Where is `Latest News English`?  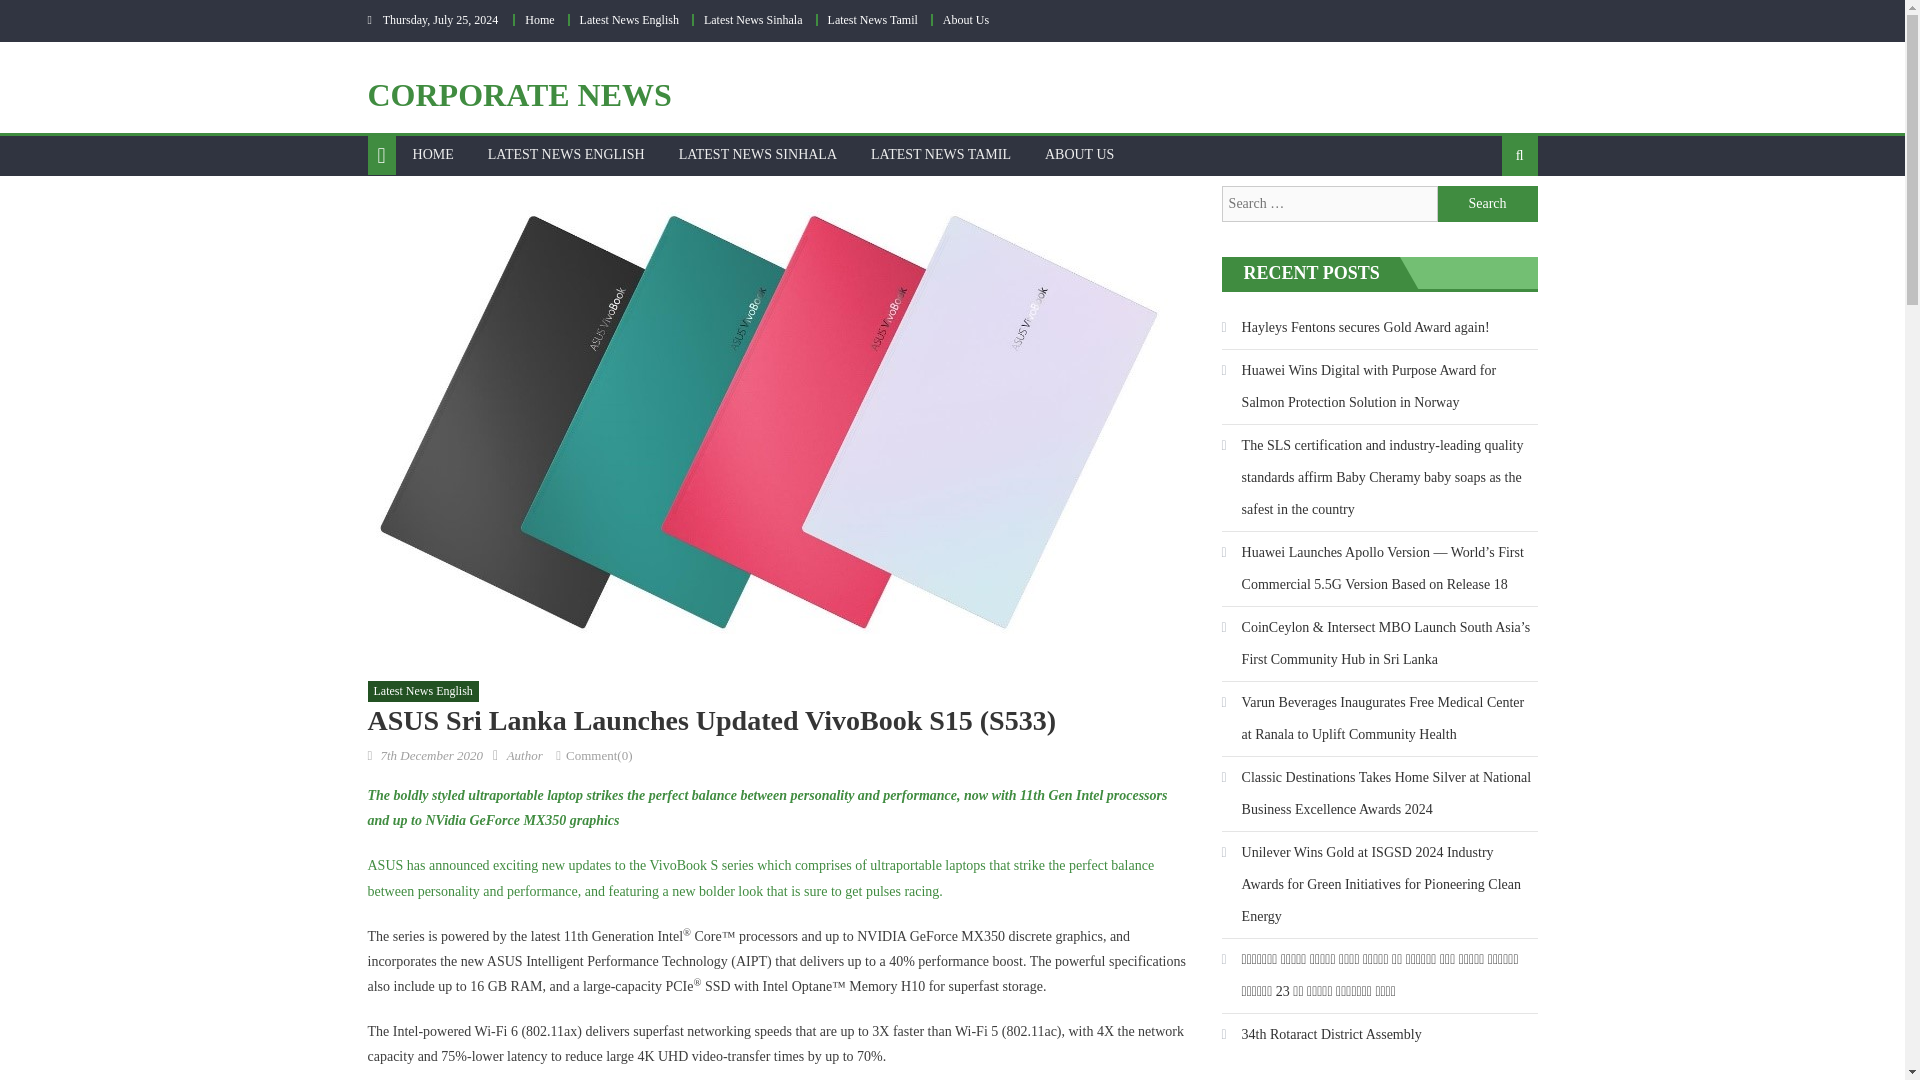 Latest News English is located at coordinates (423, 692).